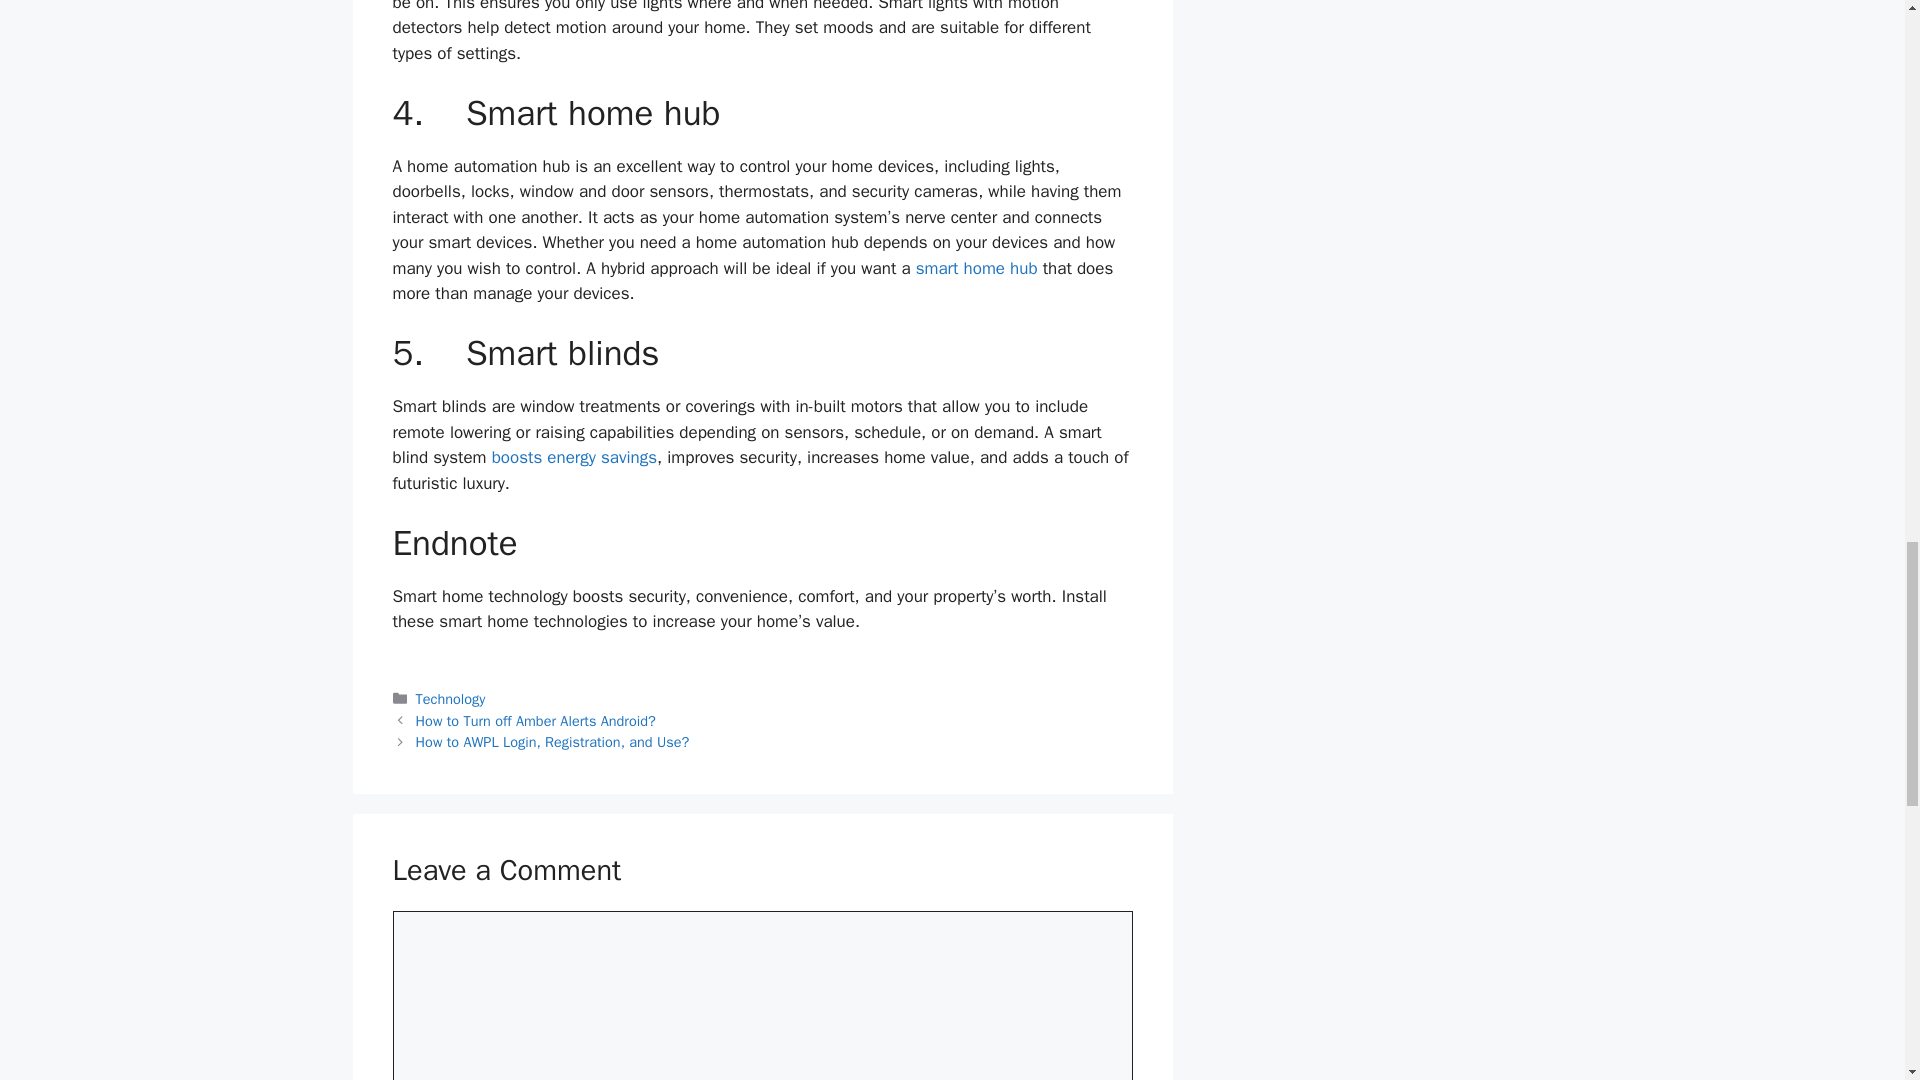  I want to click on Technology, so click(450, 699).